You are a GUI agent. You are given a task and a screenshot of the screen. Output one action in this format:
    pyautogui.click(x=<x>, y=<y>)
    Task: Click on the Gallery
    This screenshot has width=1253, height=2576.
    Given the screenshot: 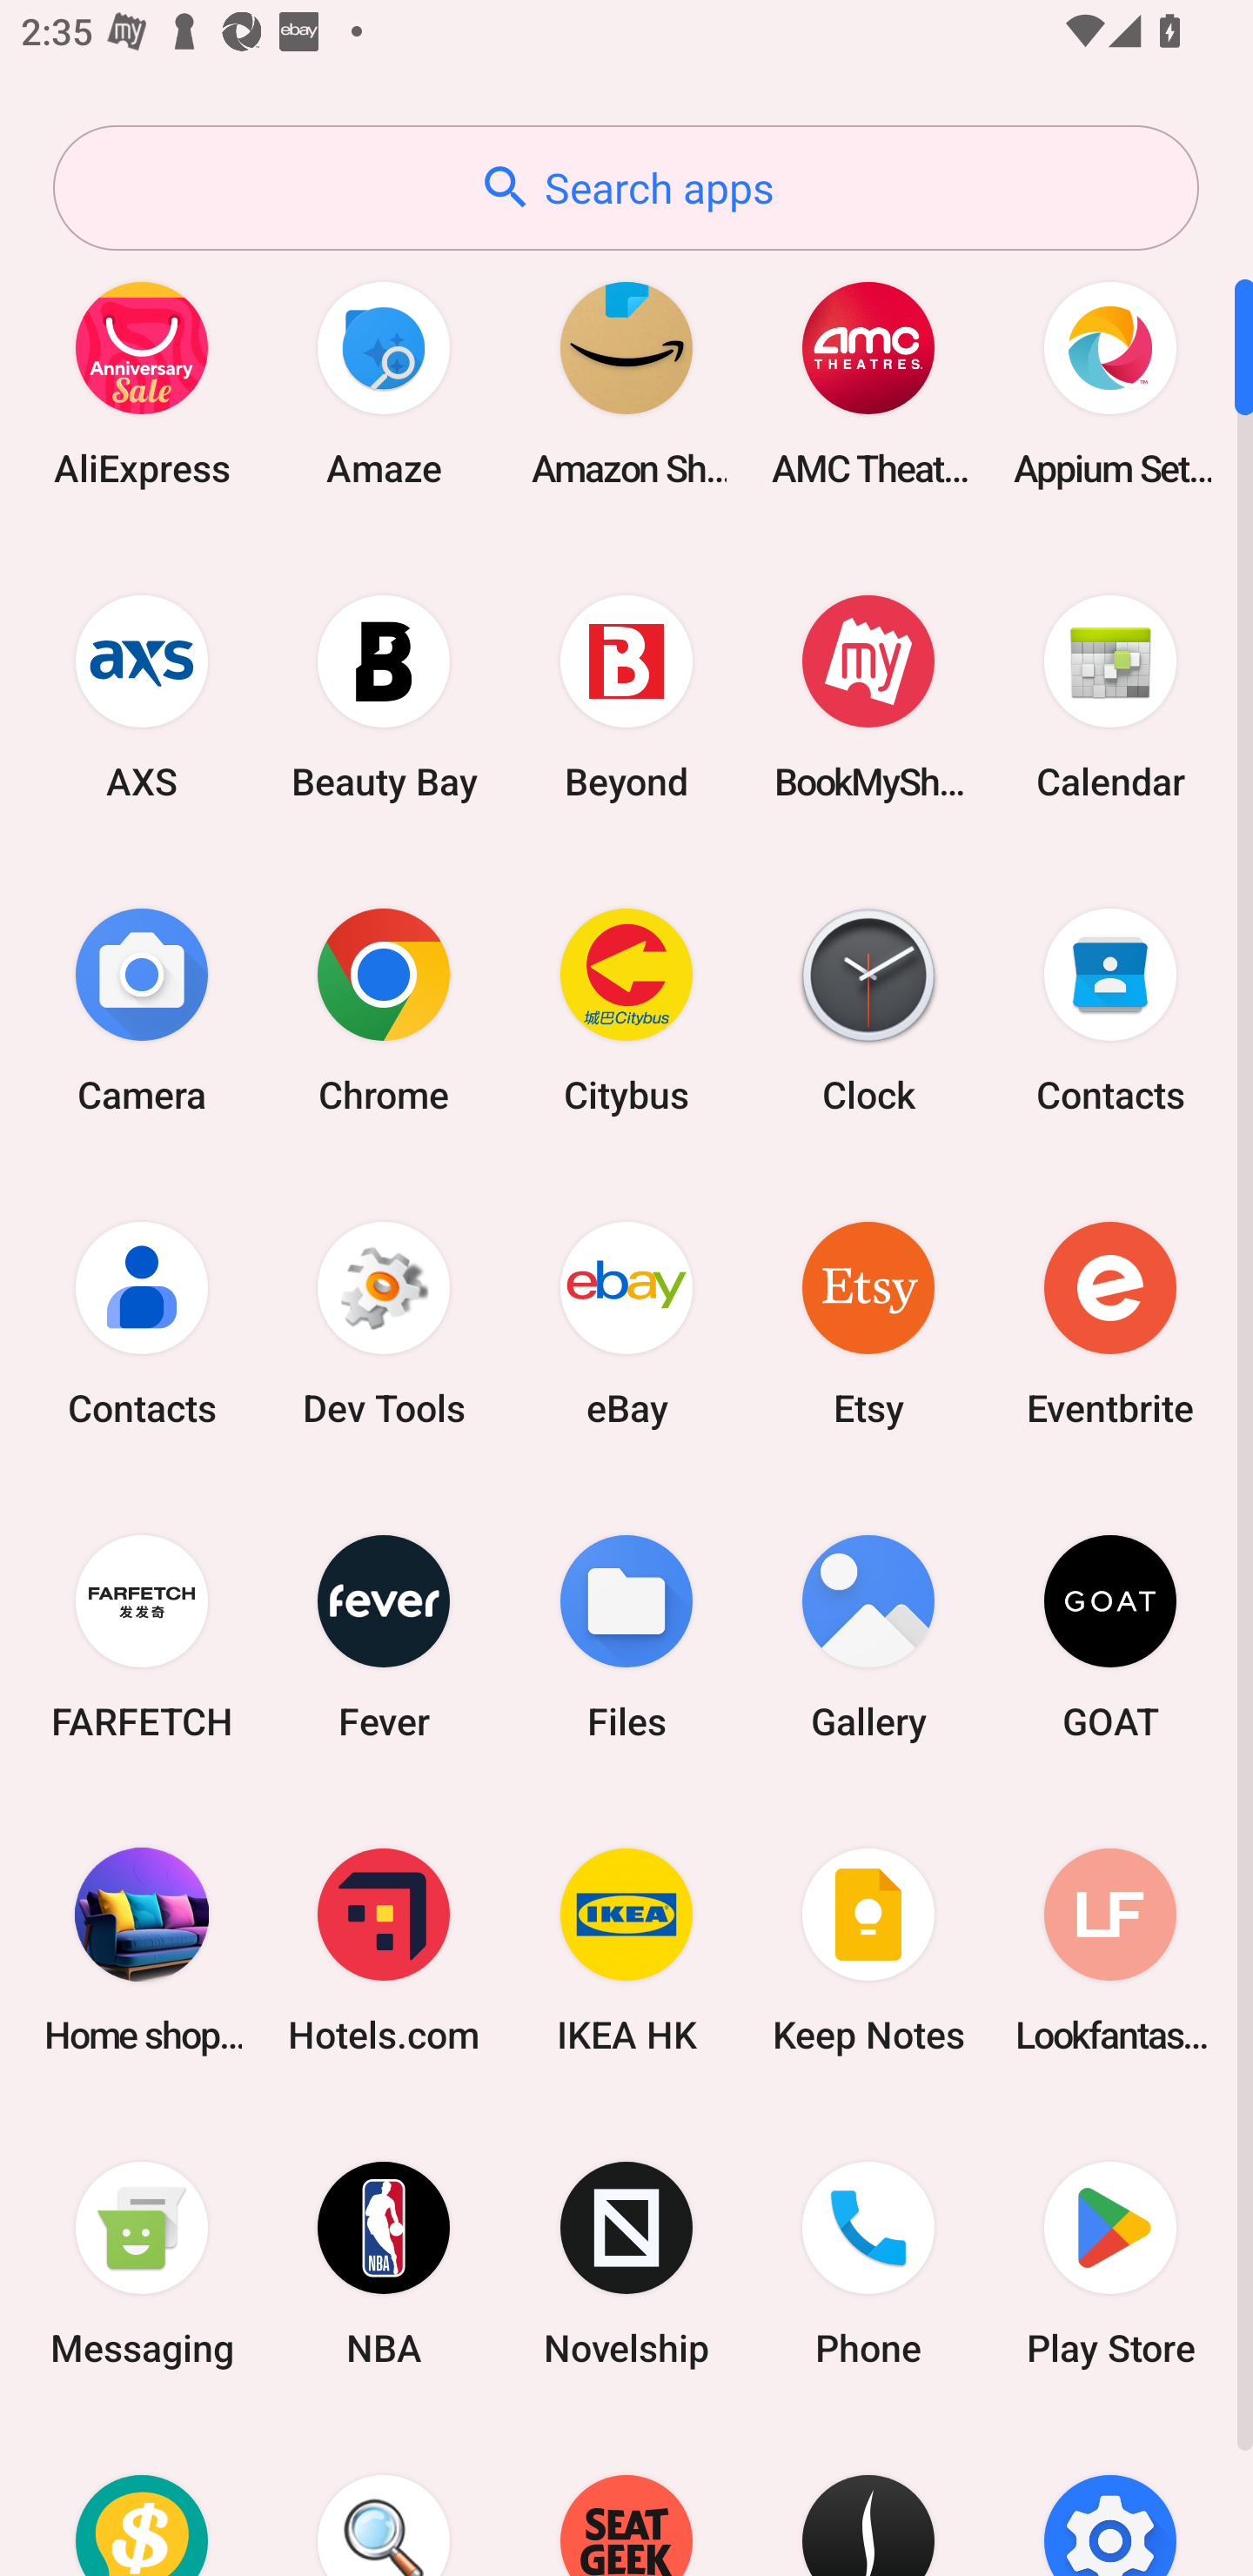 What is the action you would take?
    pyautogui.click(x=868, y=1636)
    